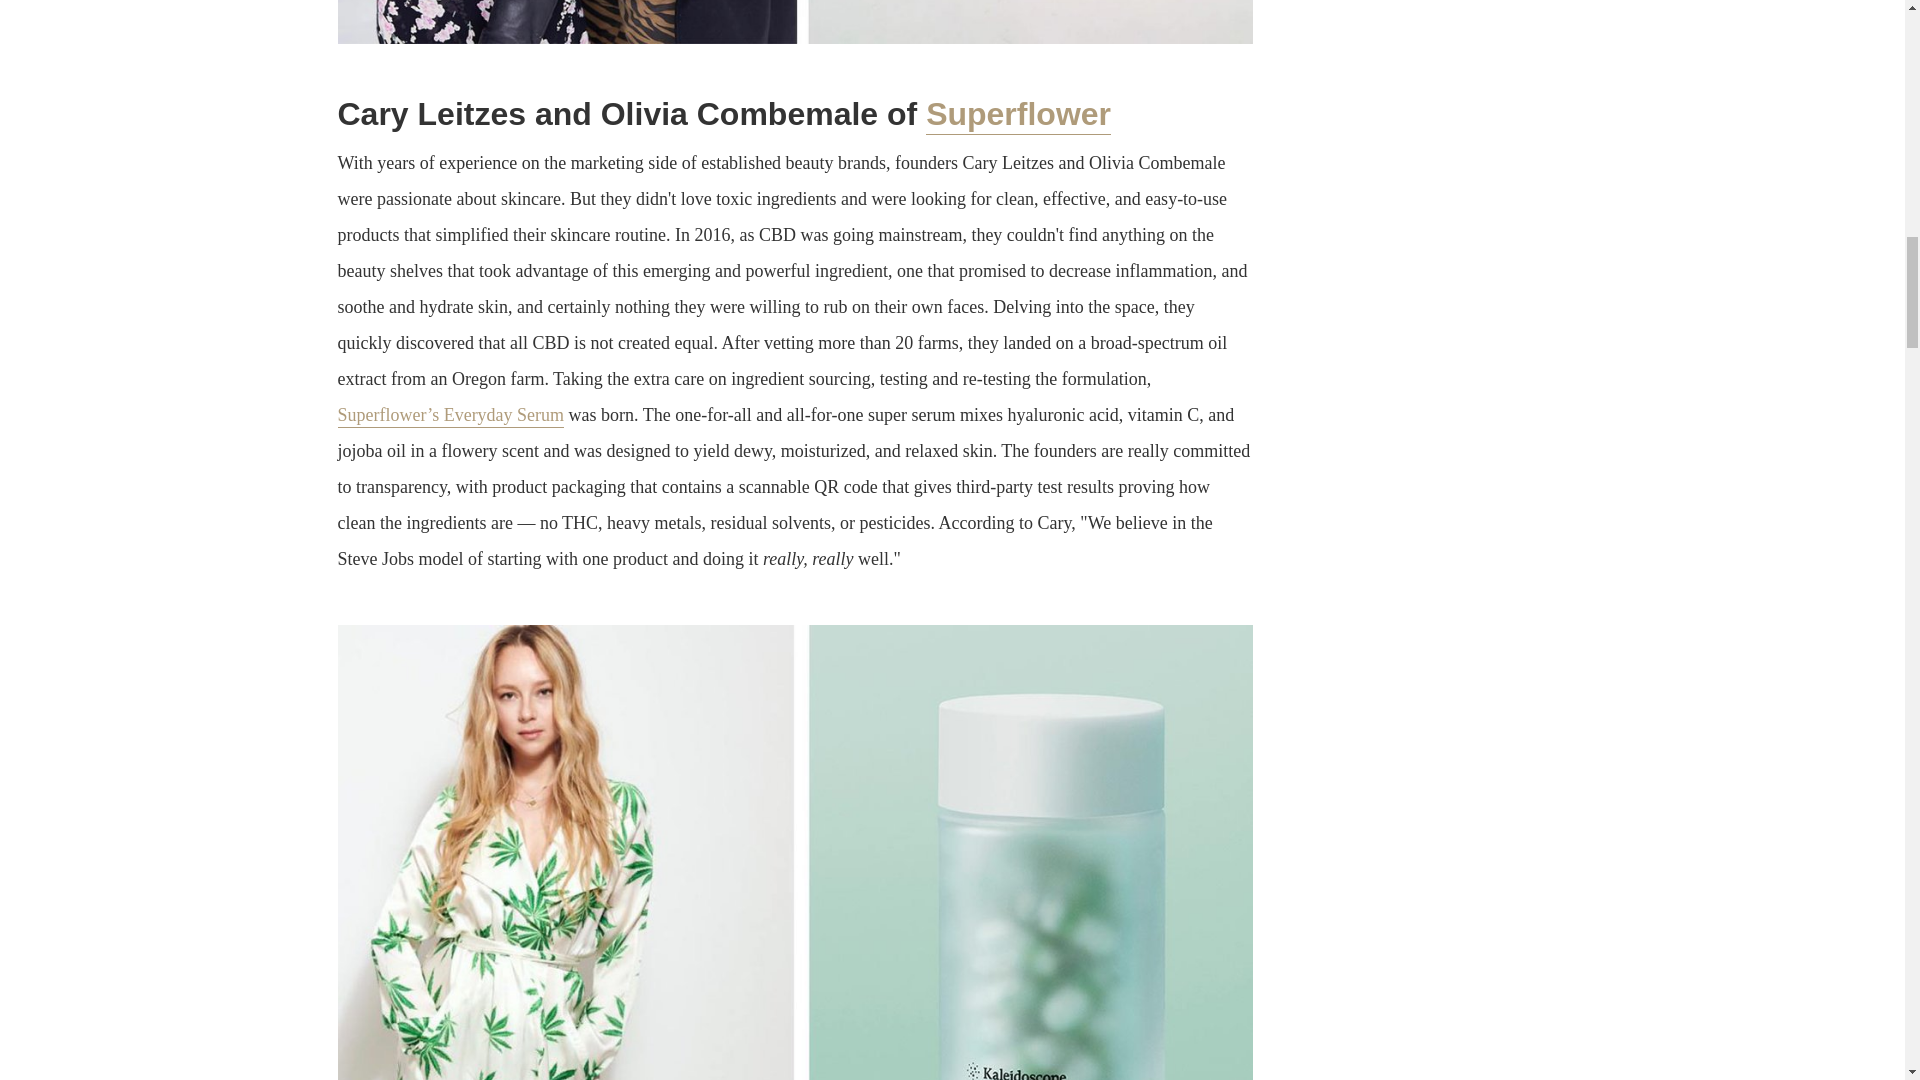 The image size is (1920, 1080). Describe the element at coordinates (1018, 116) in the screenshot. I see `Superflower` at that location.